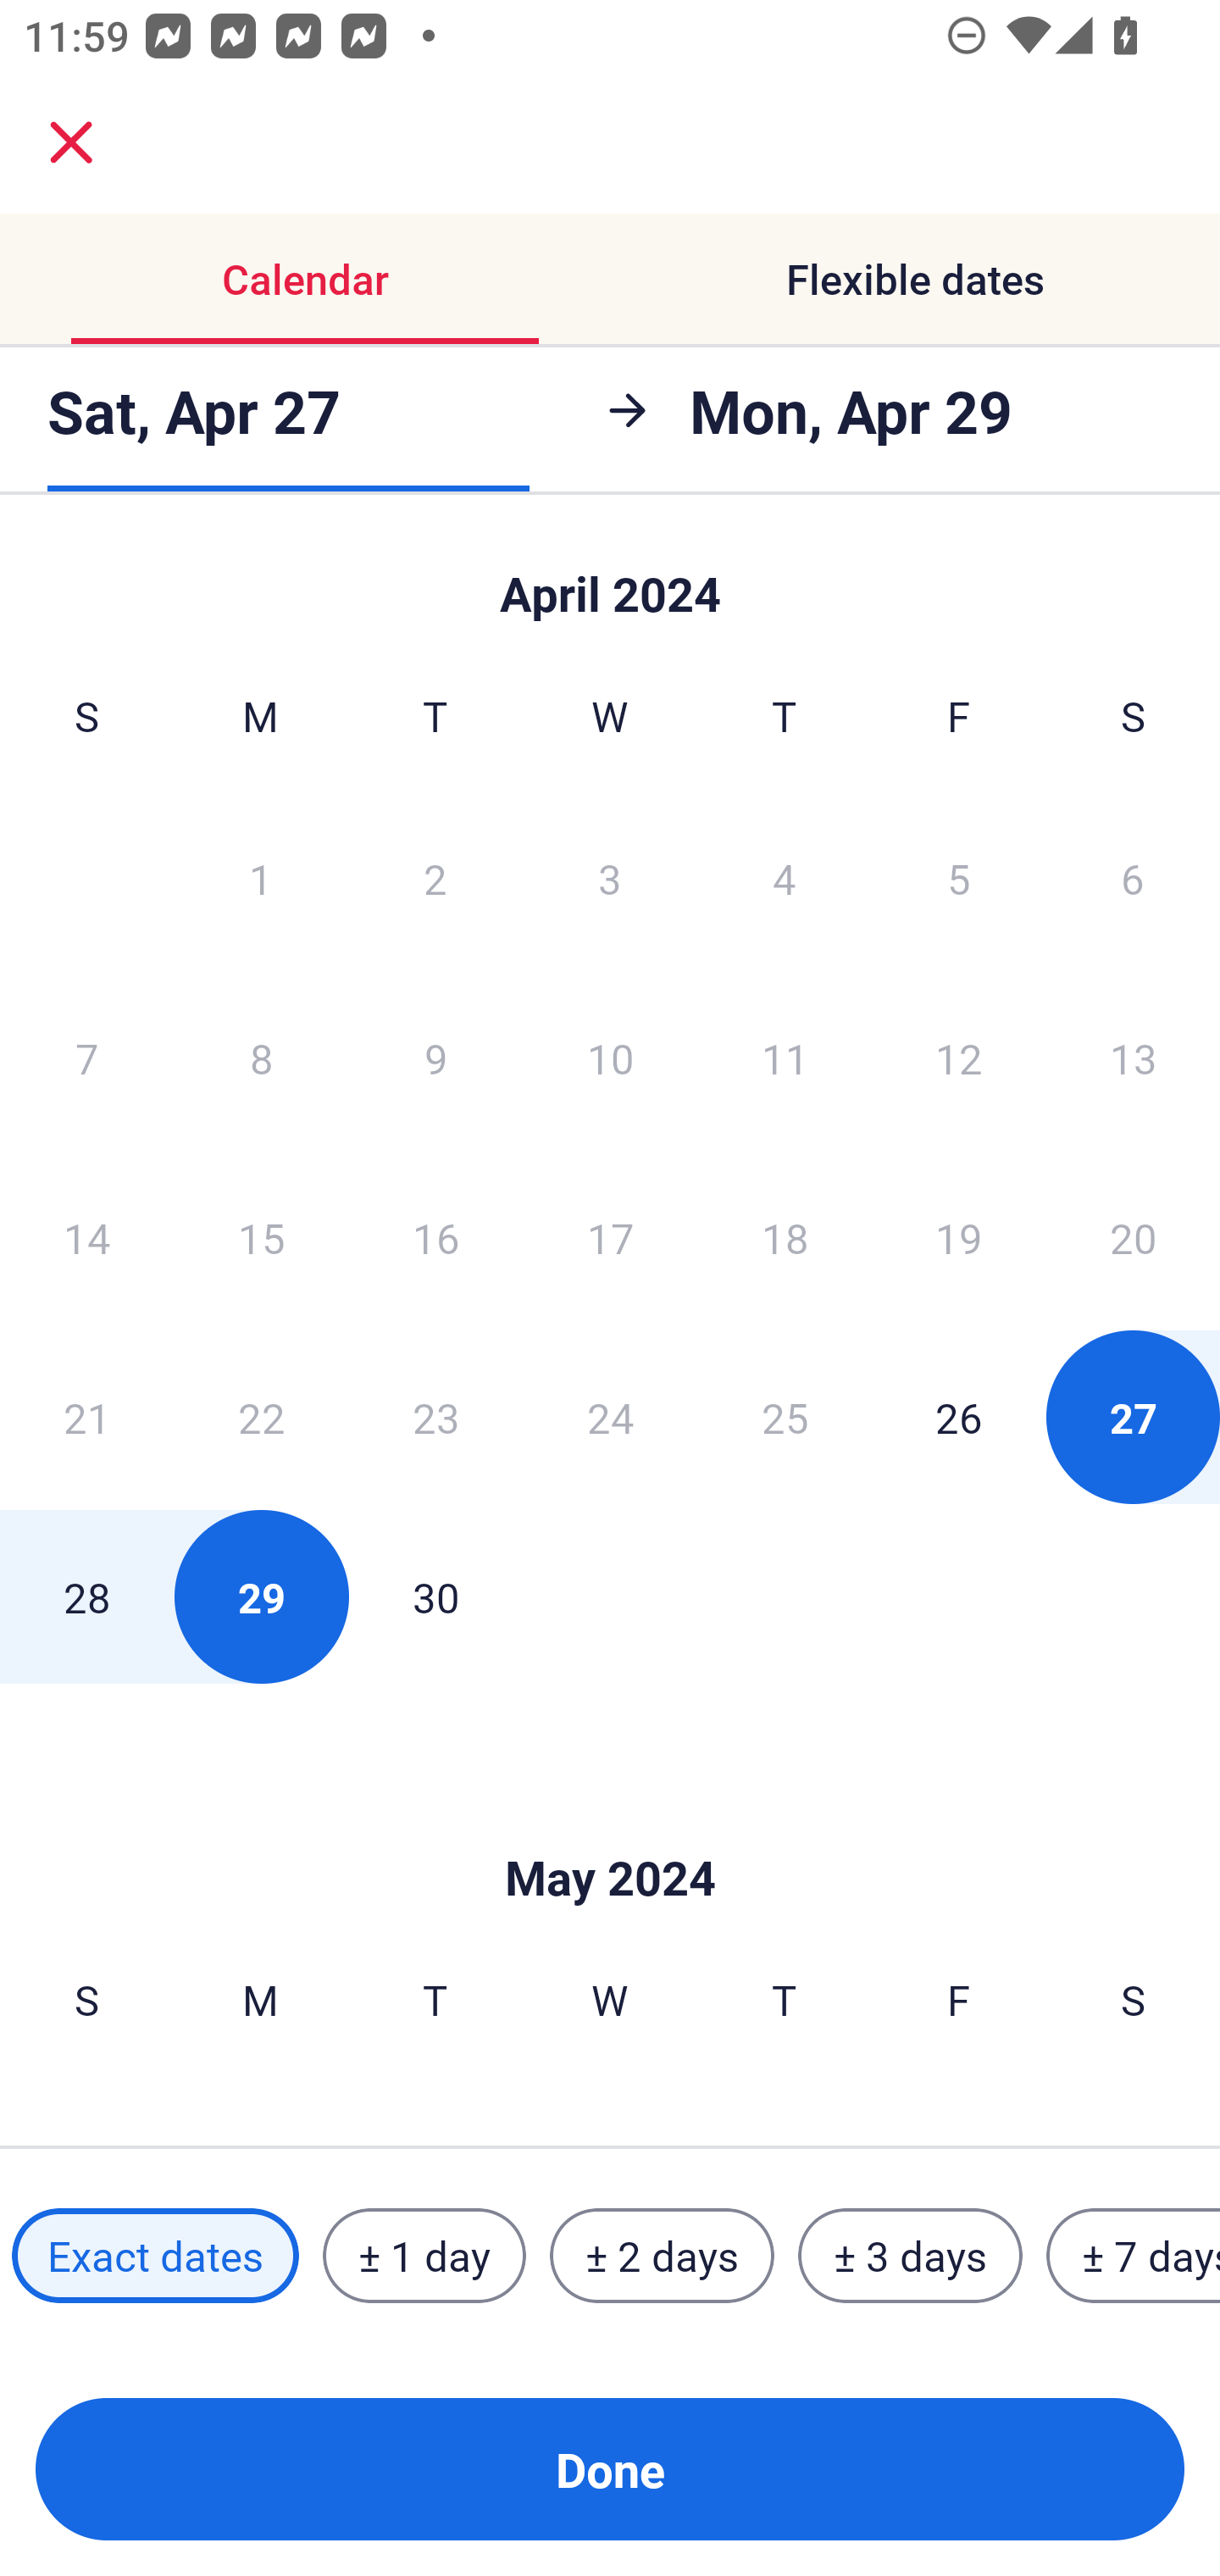  I want to click on Skip to Done, so click(610, 580).